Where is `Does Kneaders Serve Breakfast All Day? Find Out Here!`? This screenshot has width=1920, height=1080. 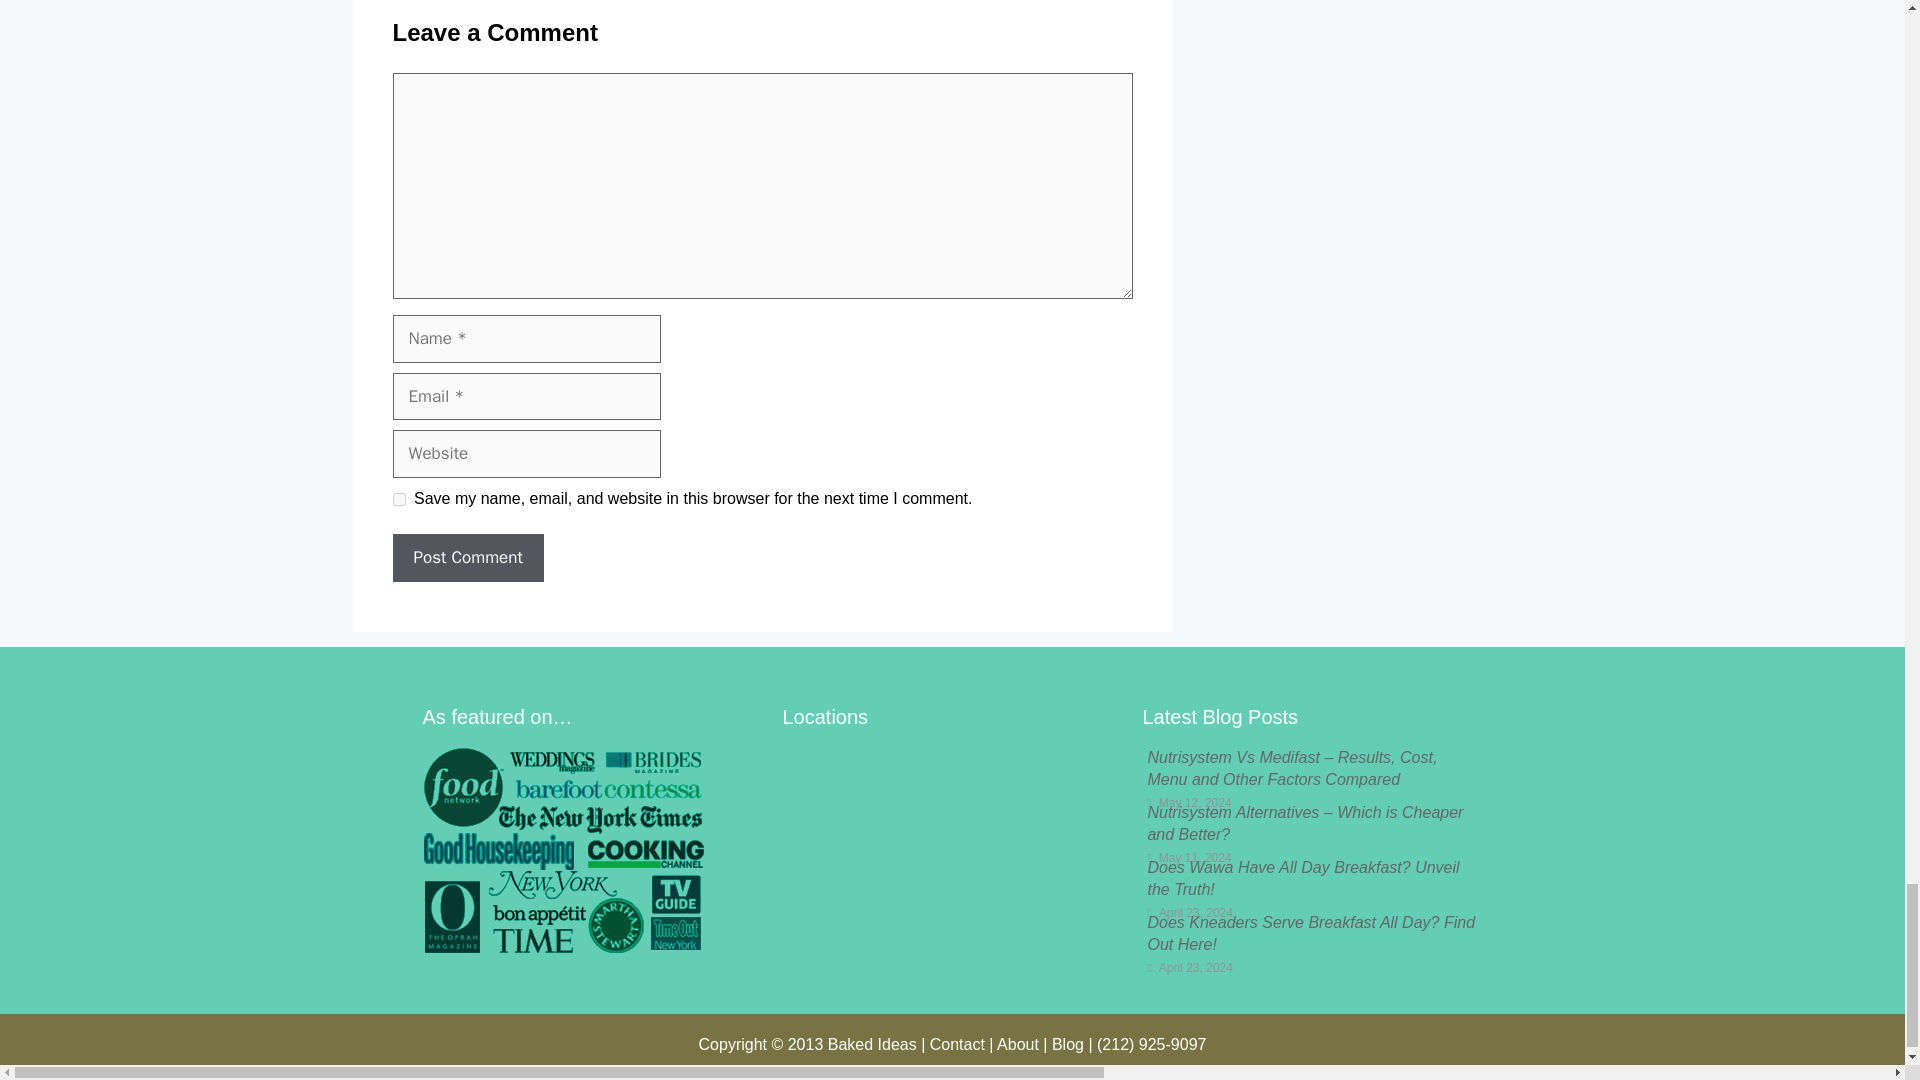 Does Kneaders Serve Breakfast All Day? Find Out Here! is located at coordinates (1310, 932).